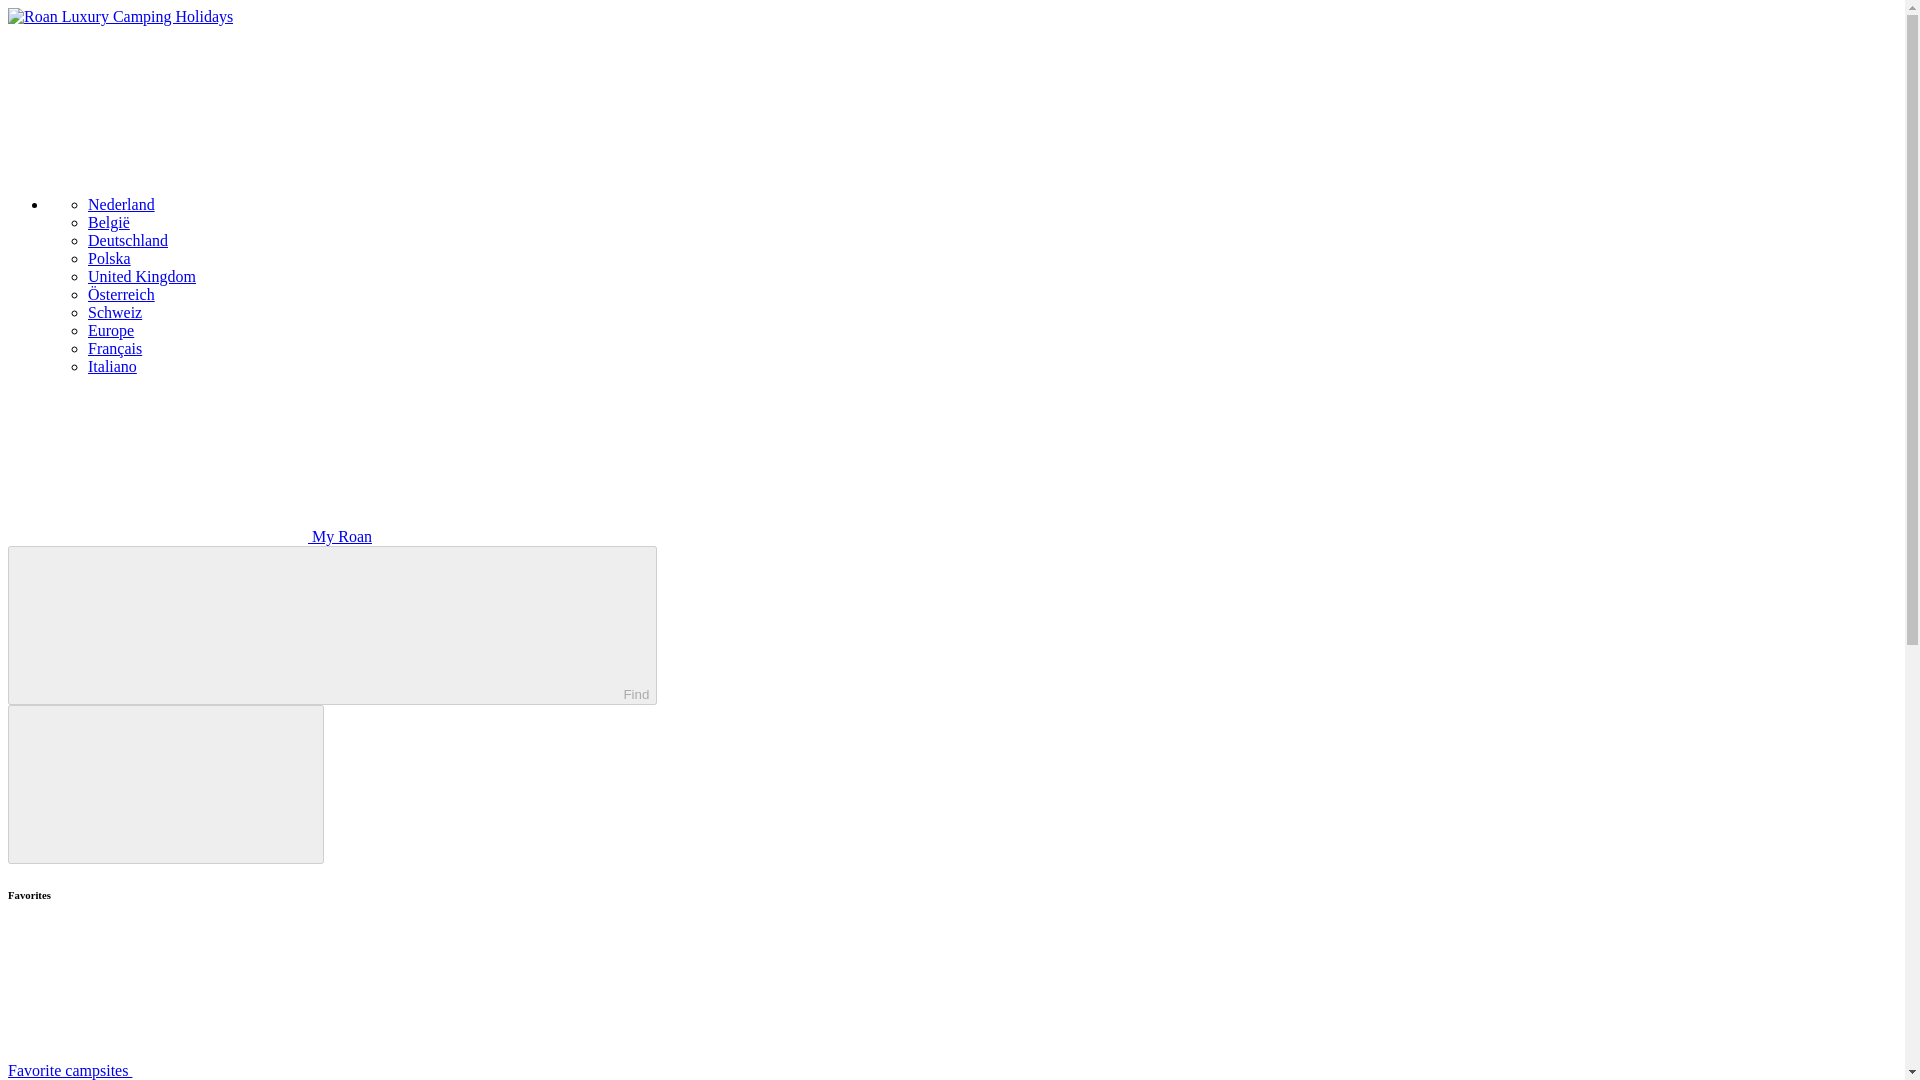  I want to click on Find, so click(332, 626).